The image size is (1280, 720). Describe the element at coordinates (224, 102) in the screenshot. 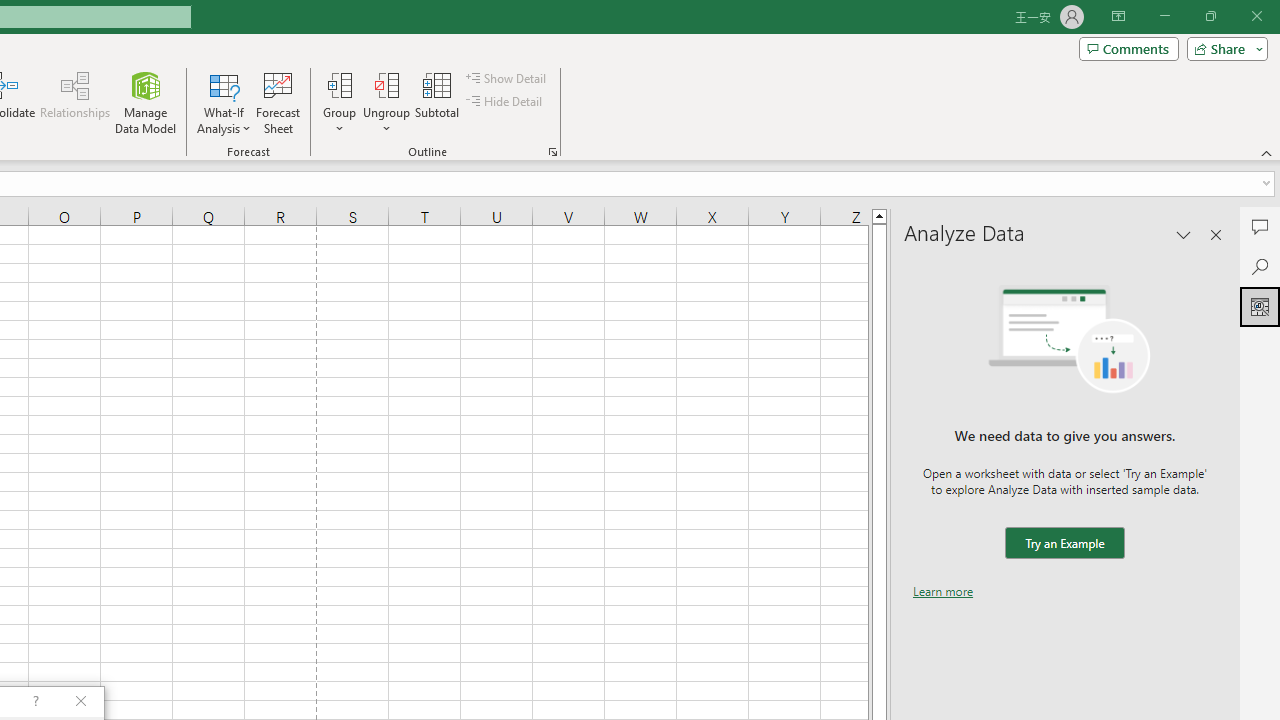

I see `What-If Analysis` at that location.